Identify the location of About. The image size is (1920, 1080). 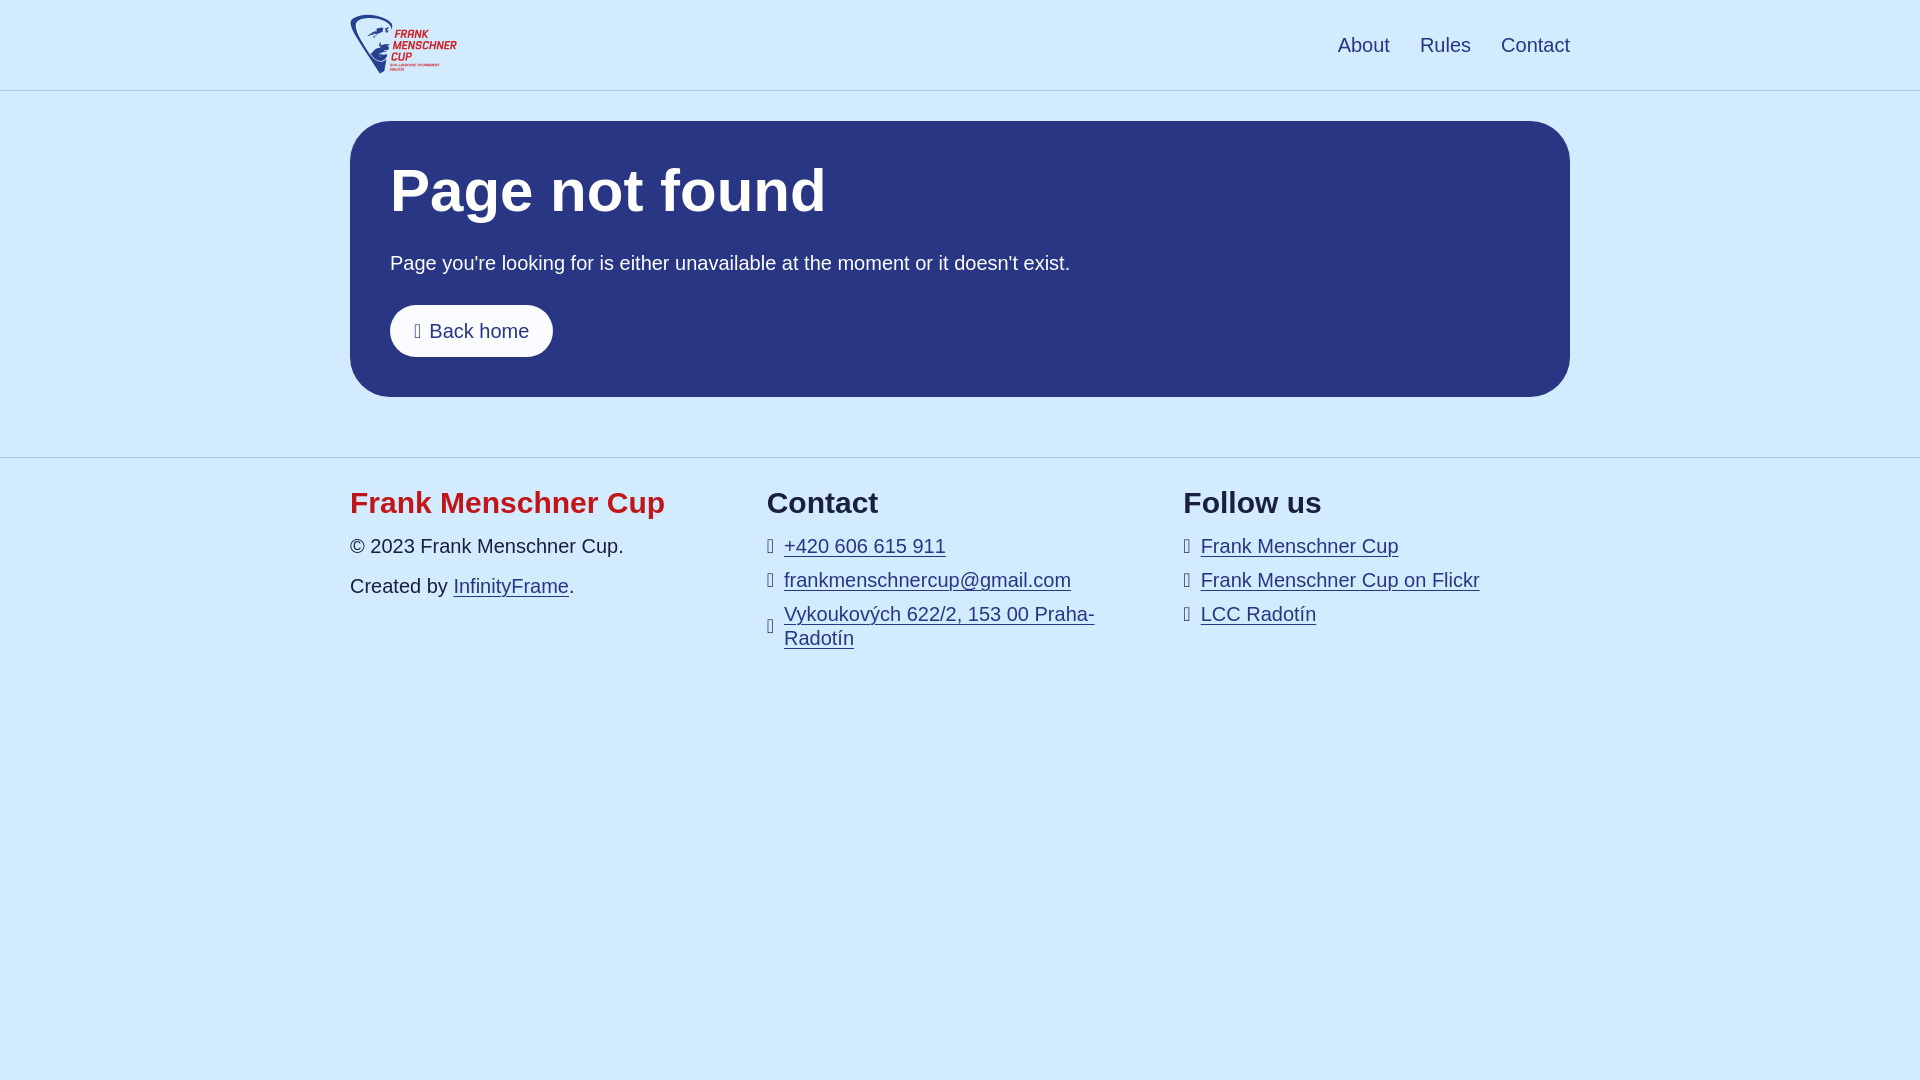
(1364, 44).